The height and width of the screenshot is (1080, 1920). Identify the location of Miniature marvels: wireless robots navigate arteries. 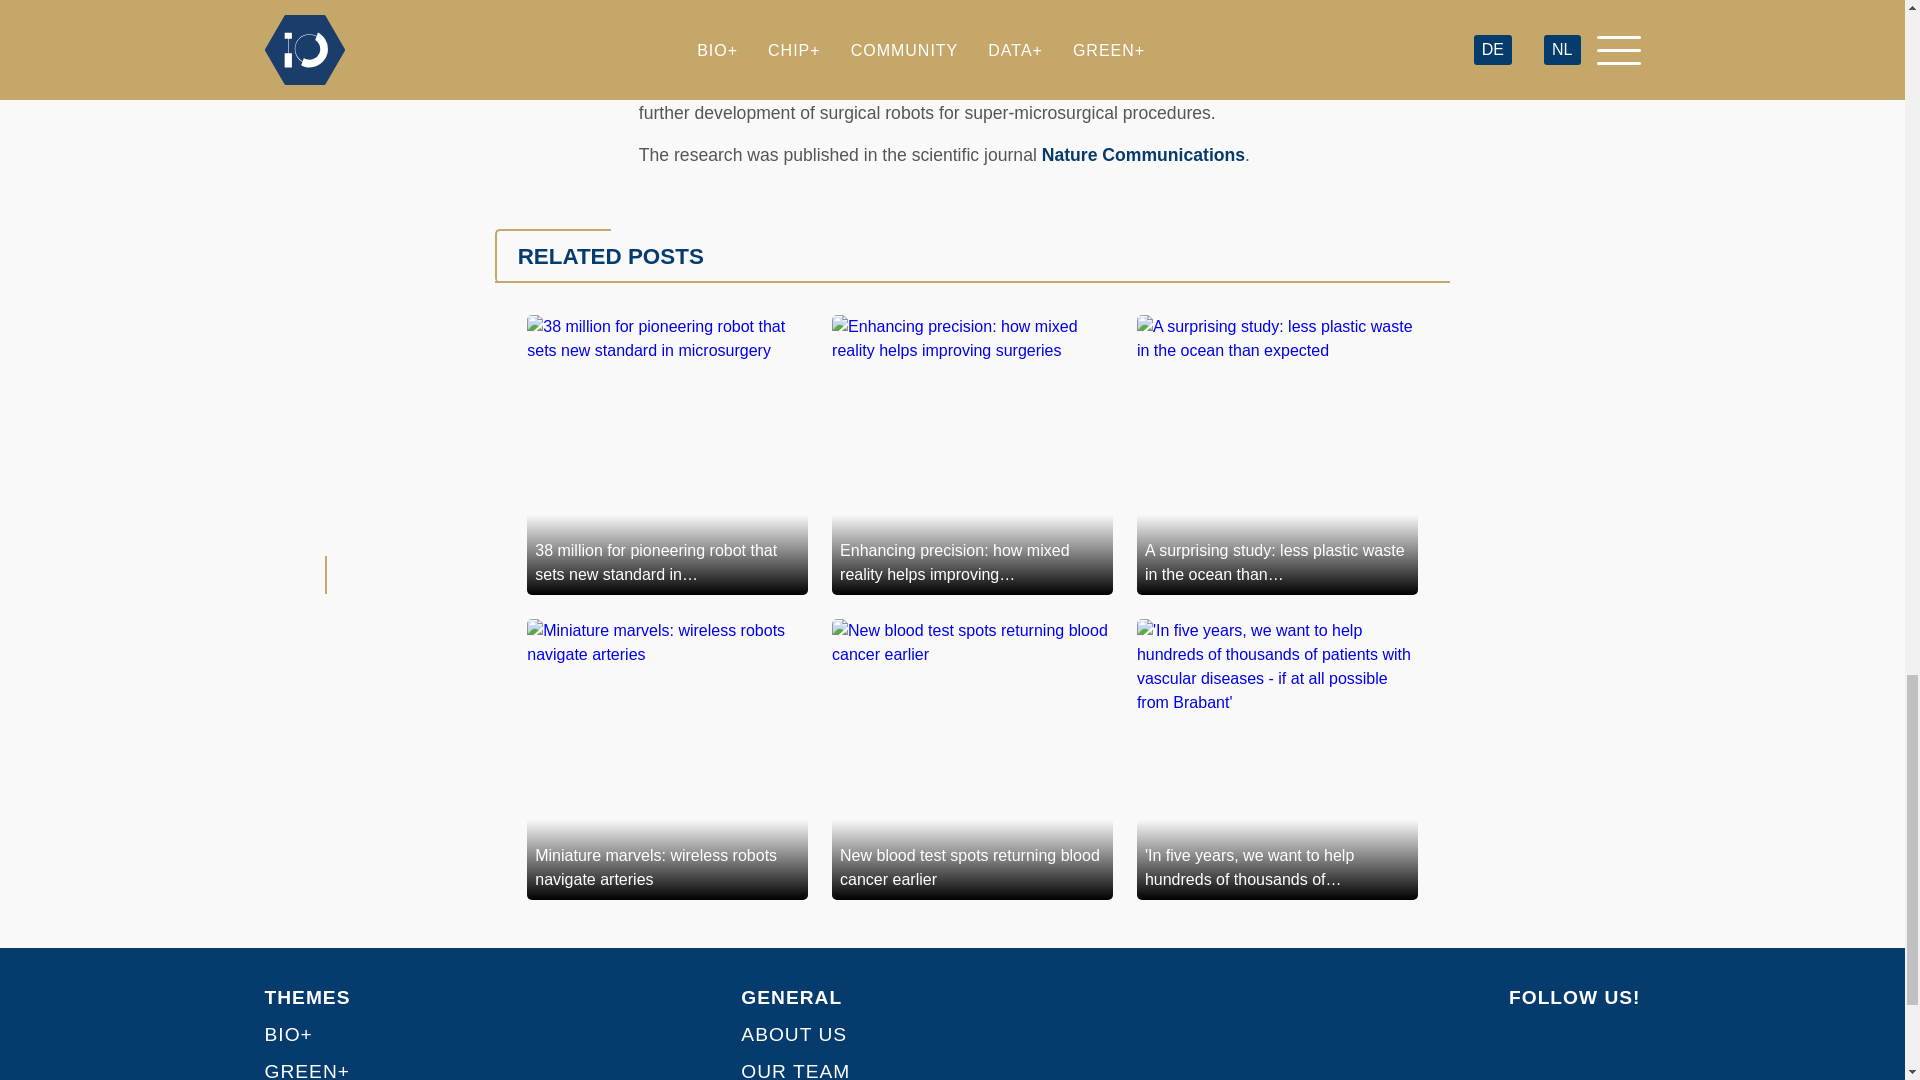
(667, 758).